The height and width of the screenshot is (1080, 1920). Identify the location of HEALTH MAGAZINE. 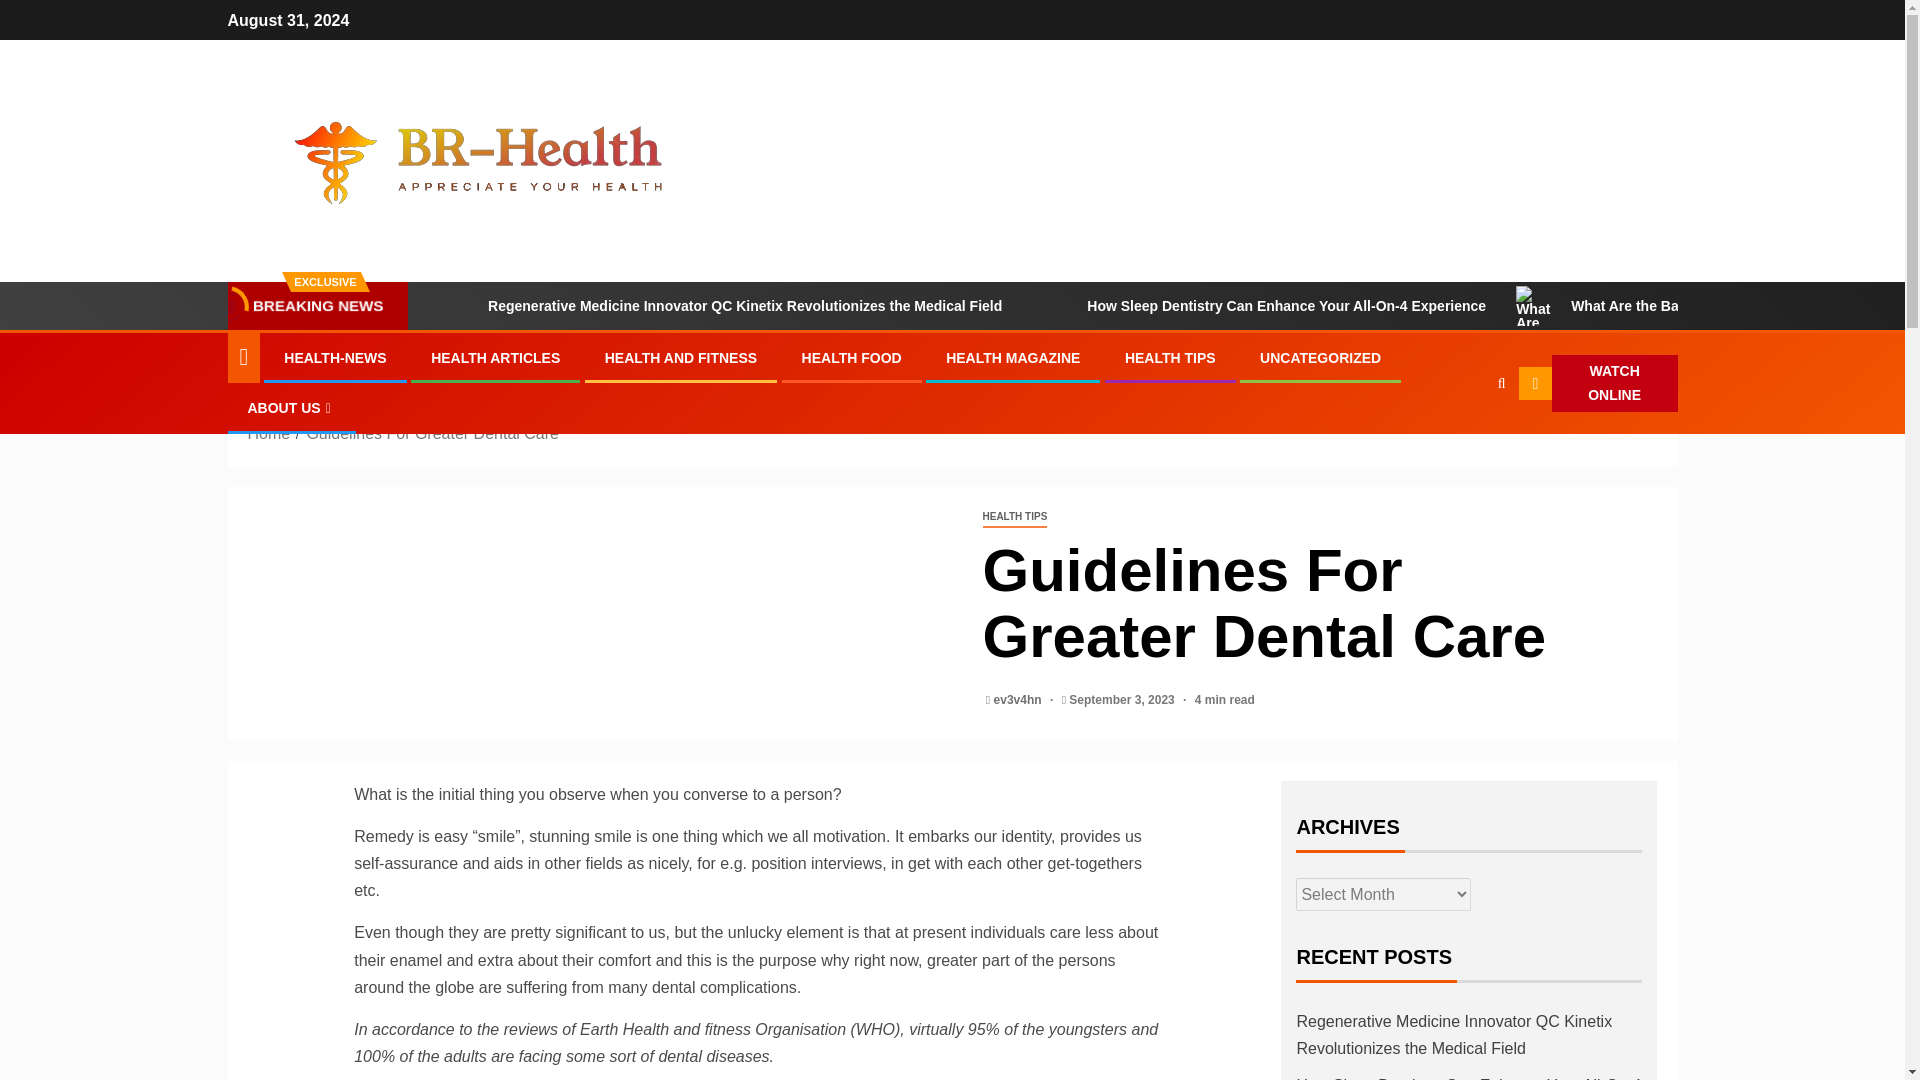
(1012, 358).